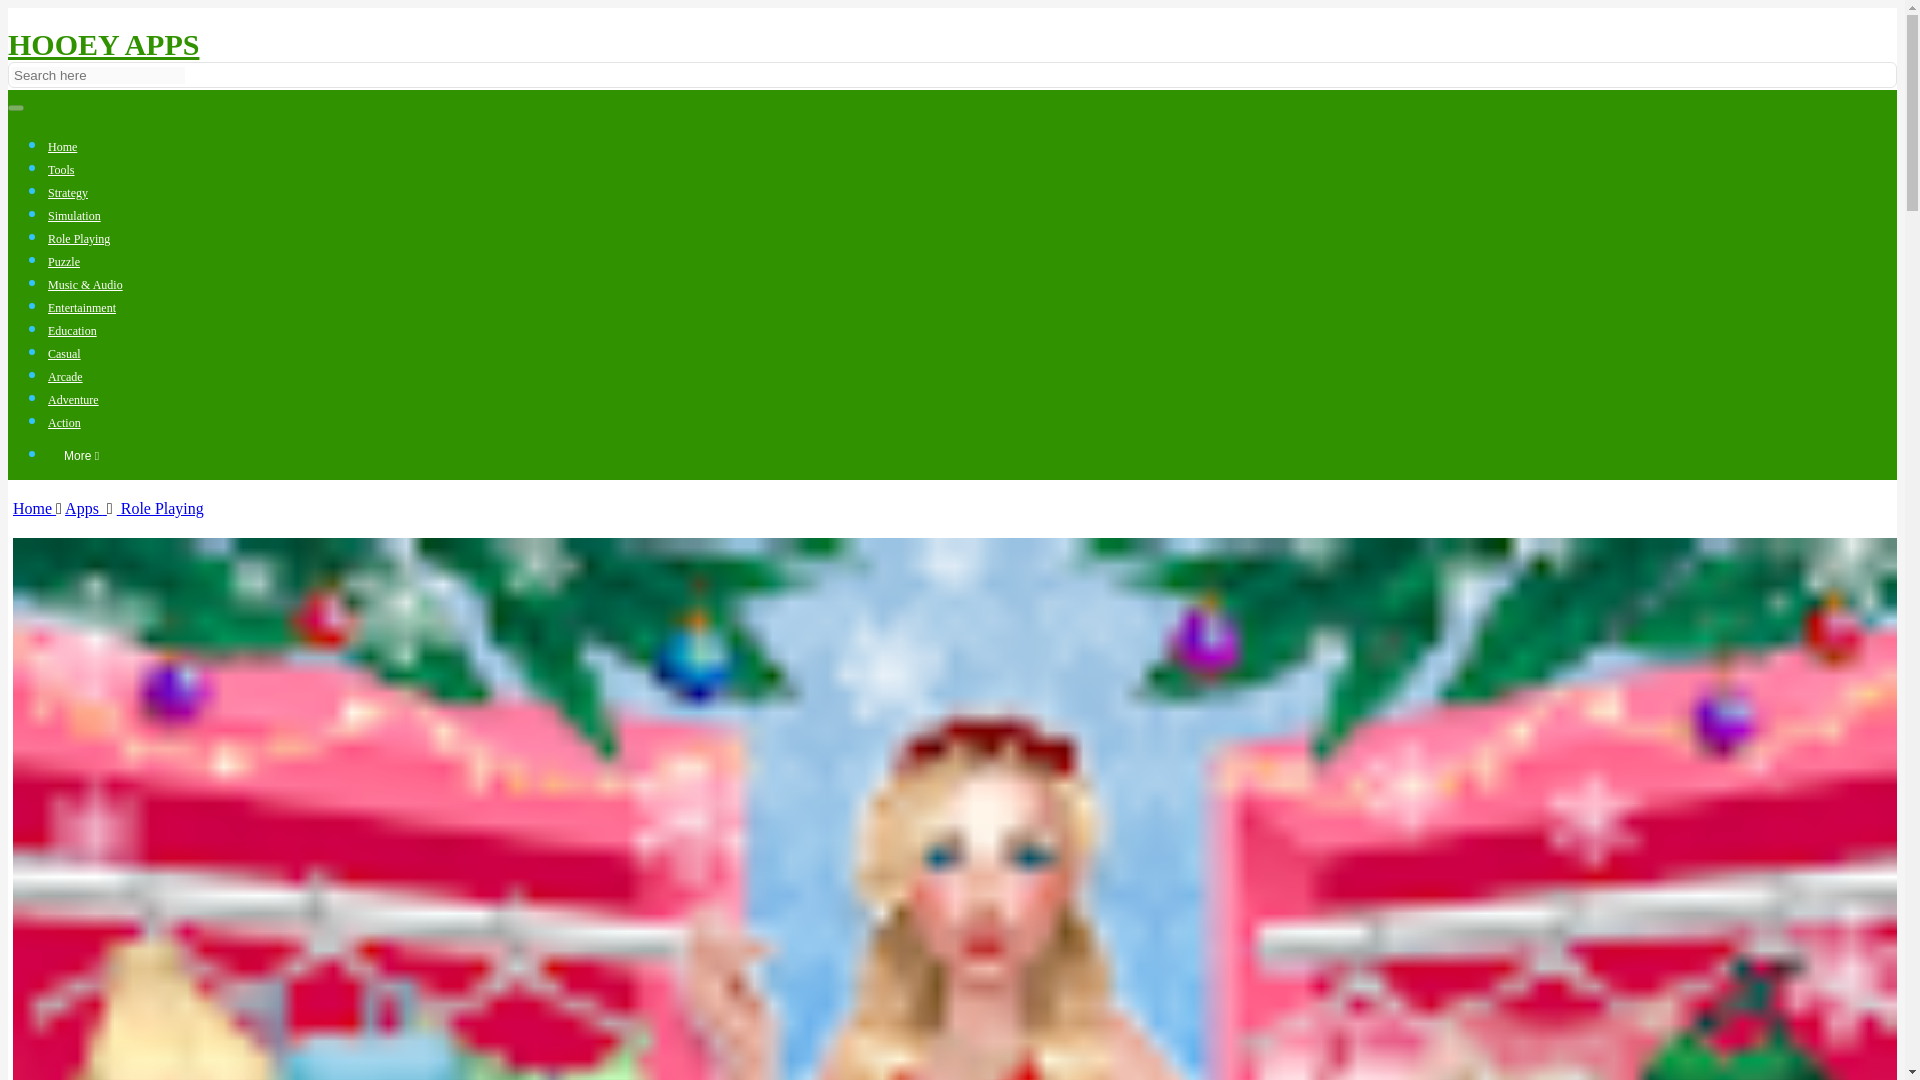 Image resolution: width=1920 pixels, height=1080 pixels. What do you see at coordinates (103, 44) in the screenshot?
I see `HOOEY APPS` at bounding box center [103, 44].